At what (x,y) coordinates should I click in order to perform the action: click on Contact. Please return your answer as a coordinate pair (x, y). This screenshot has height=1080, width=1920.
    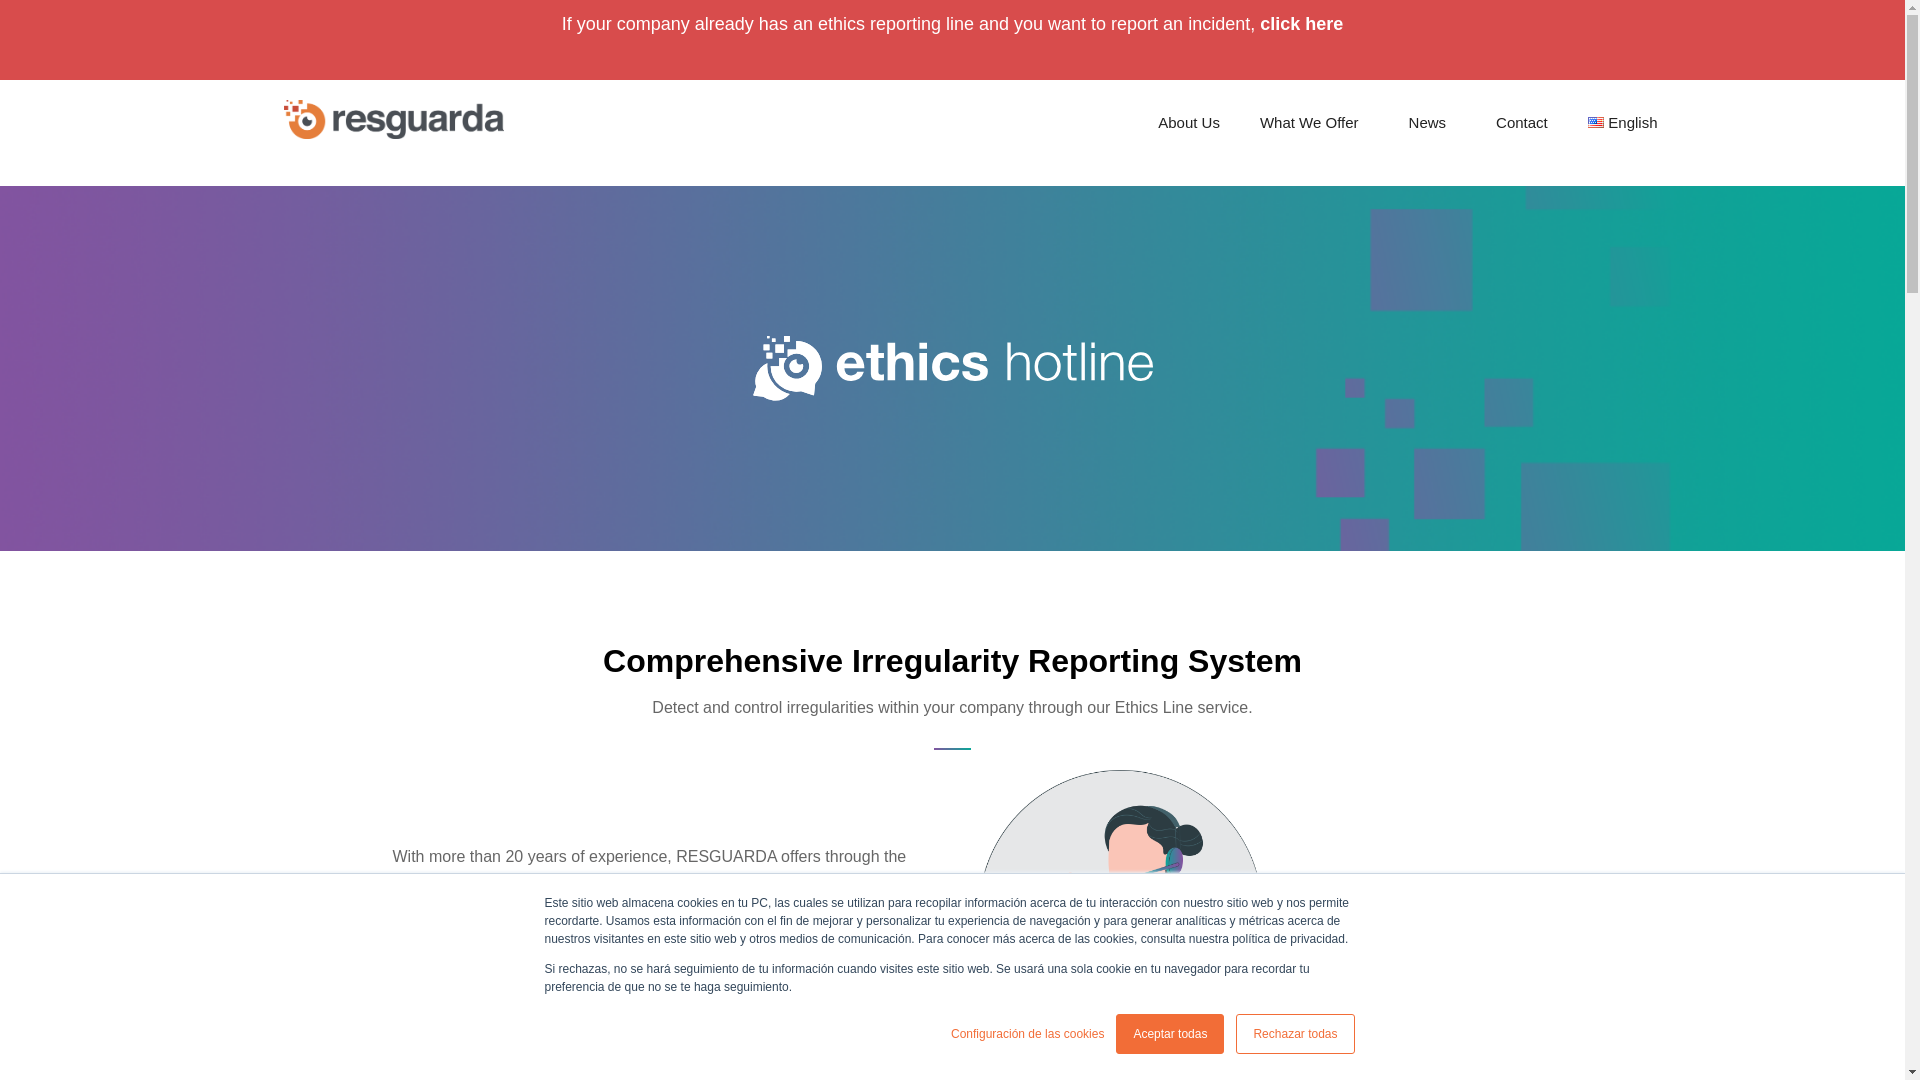
    Looking at the image, I should click on (1522, 122).